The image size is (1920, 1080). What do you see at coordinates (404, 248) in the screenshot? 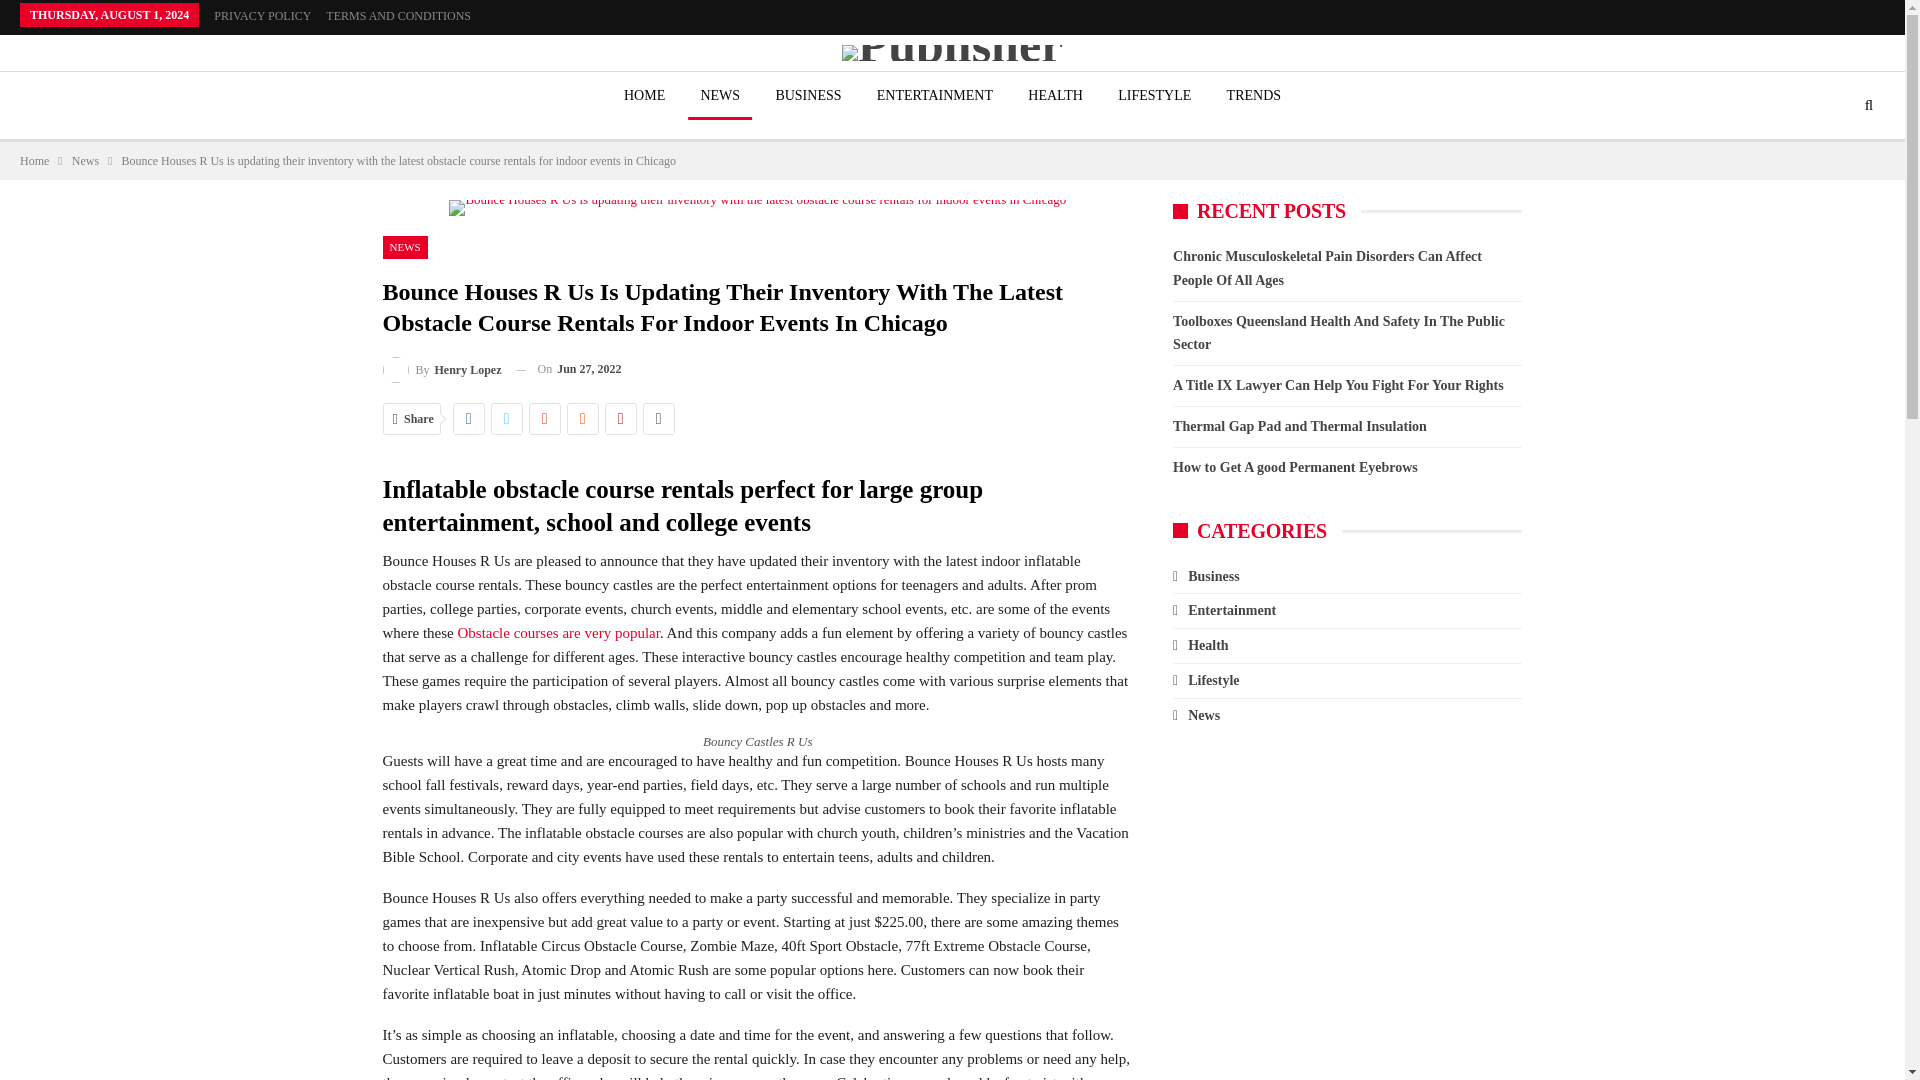
I see `NEWS` at bounding box center [404, 248].